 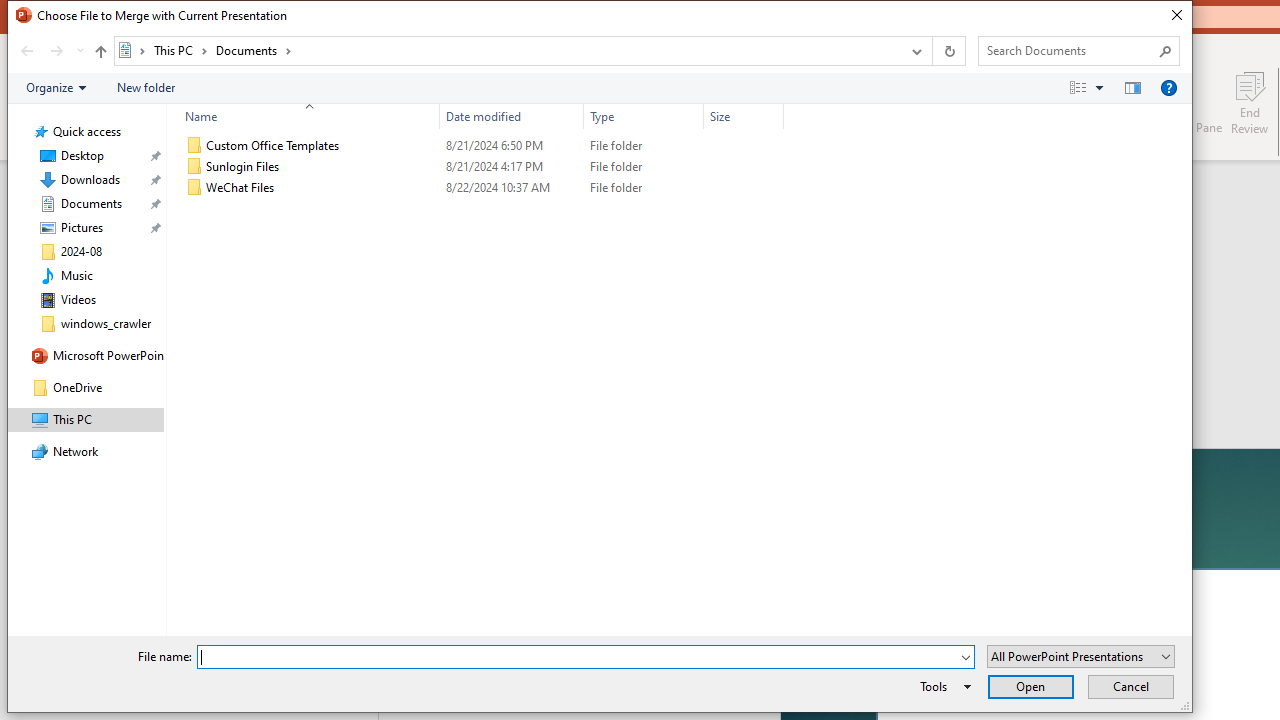 I want to click on Search Box, so click(x=1069, y=50).